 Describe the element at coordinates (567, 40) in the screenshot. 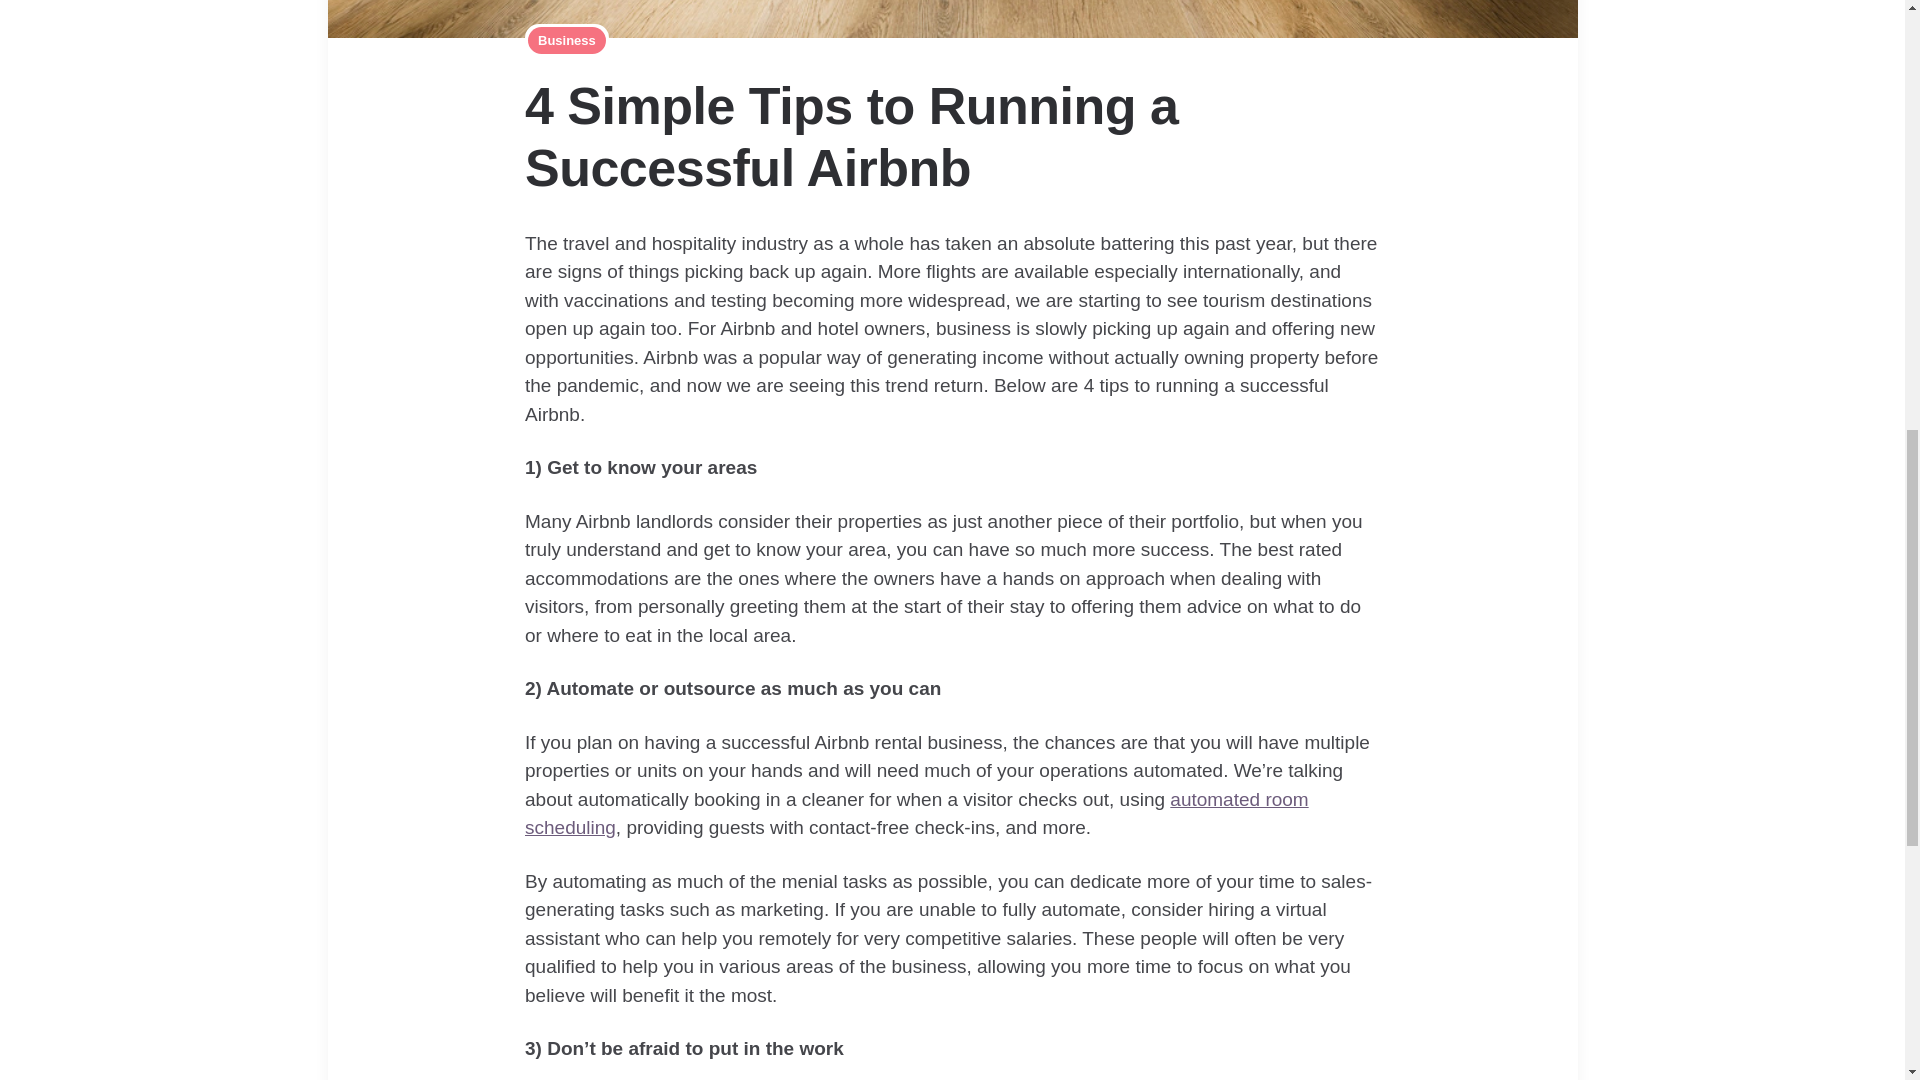

I see `Business` at that location.